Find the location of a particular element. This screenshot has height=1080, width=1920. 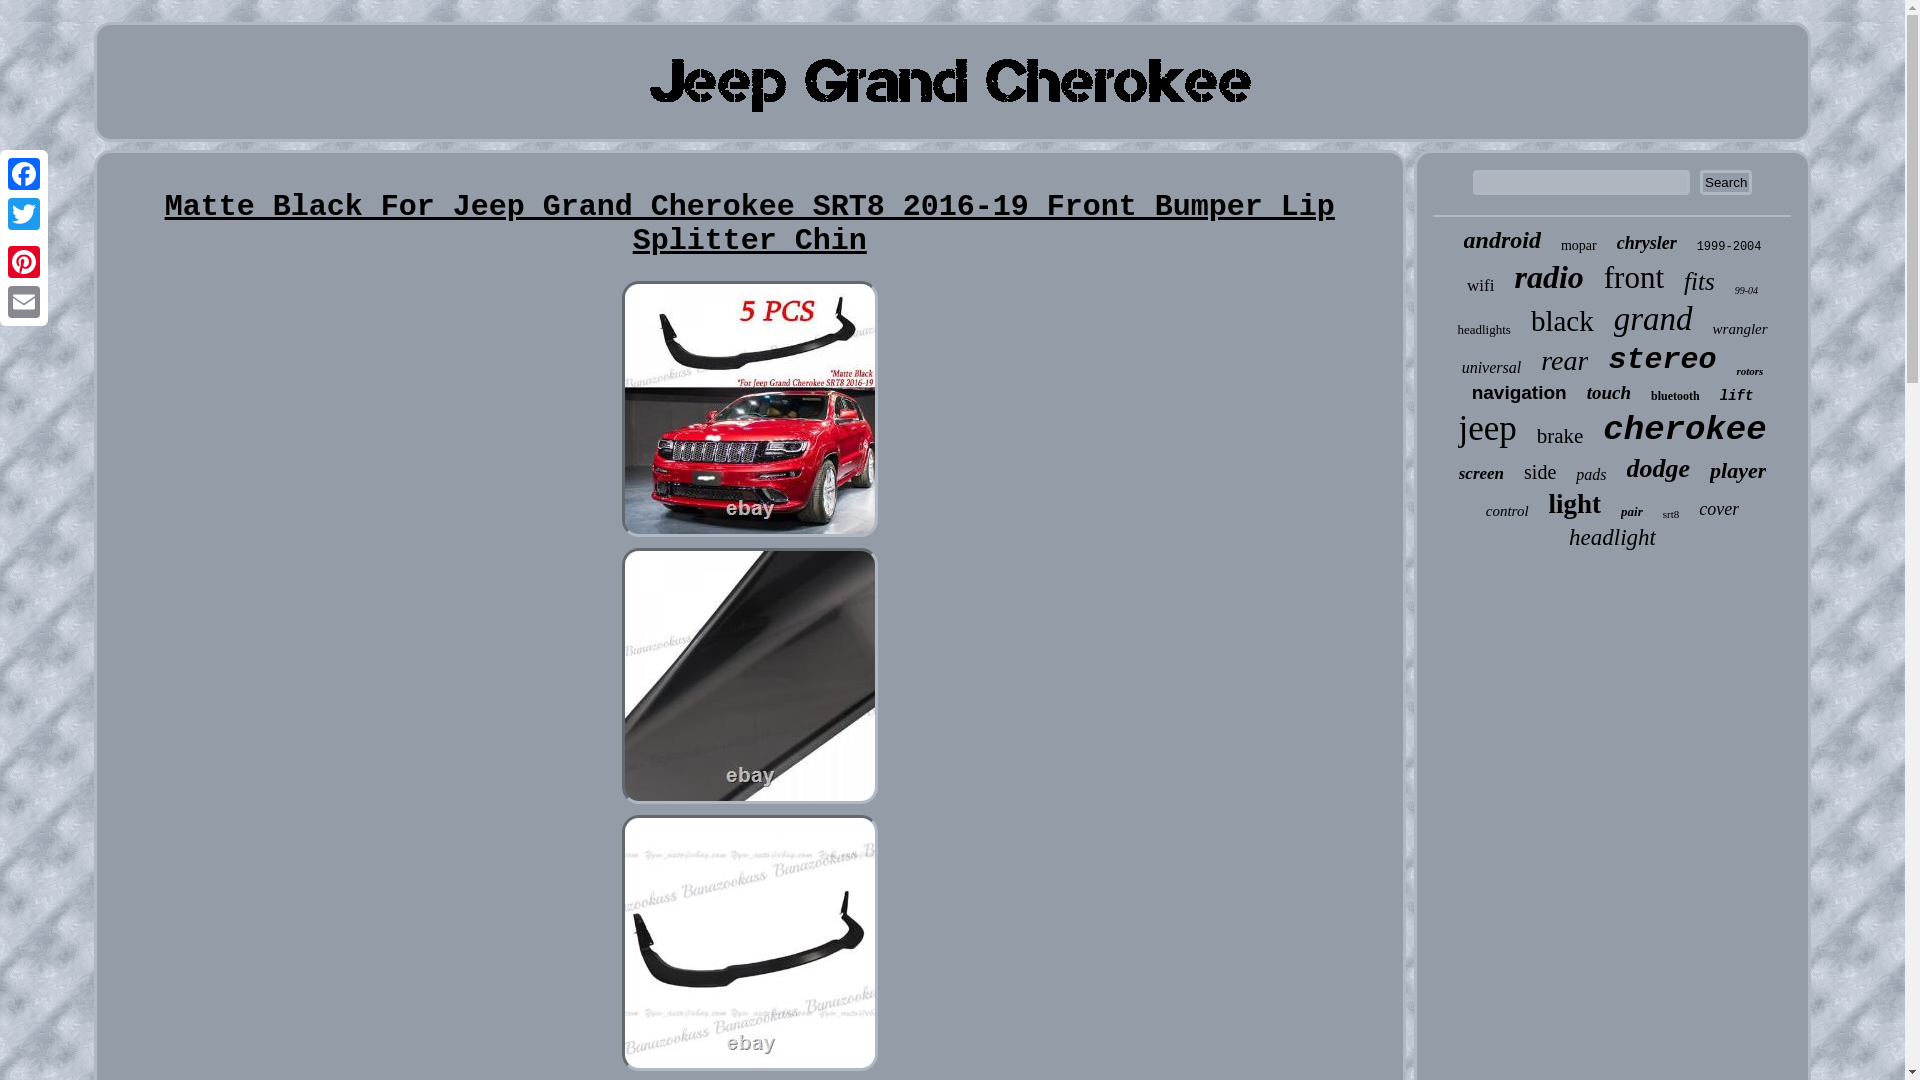

Facebook is located at coordinates (24, 174).